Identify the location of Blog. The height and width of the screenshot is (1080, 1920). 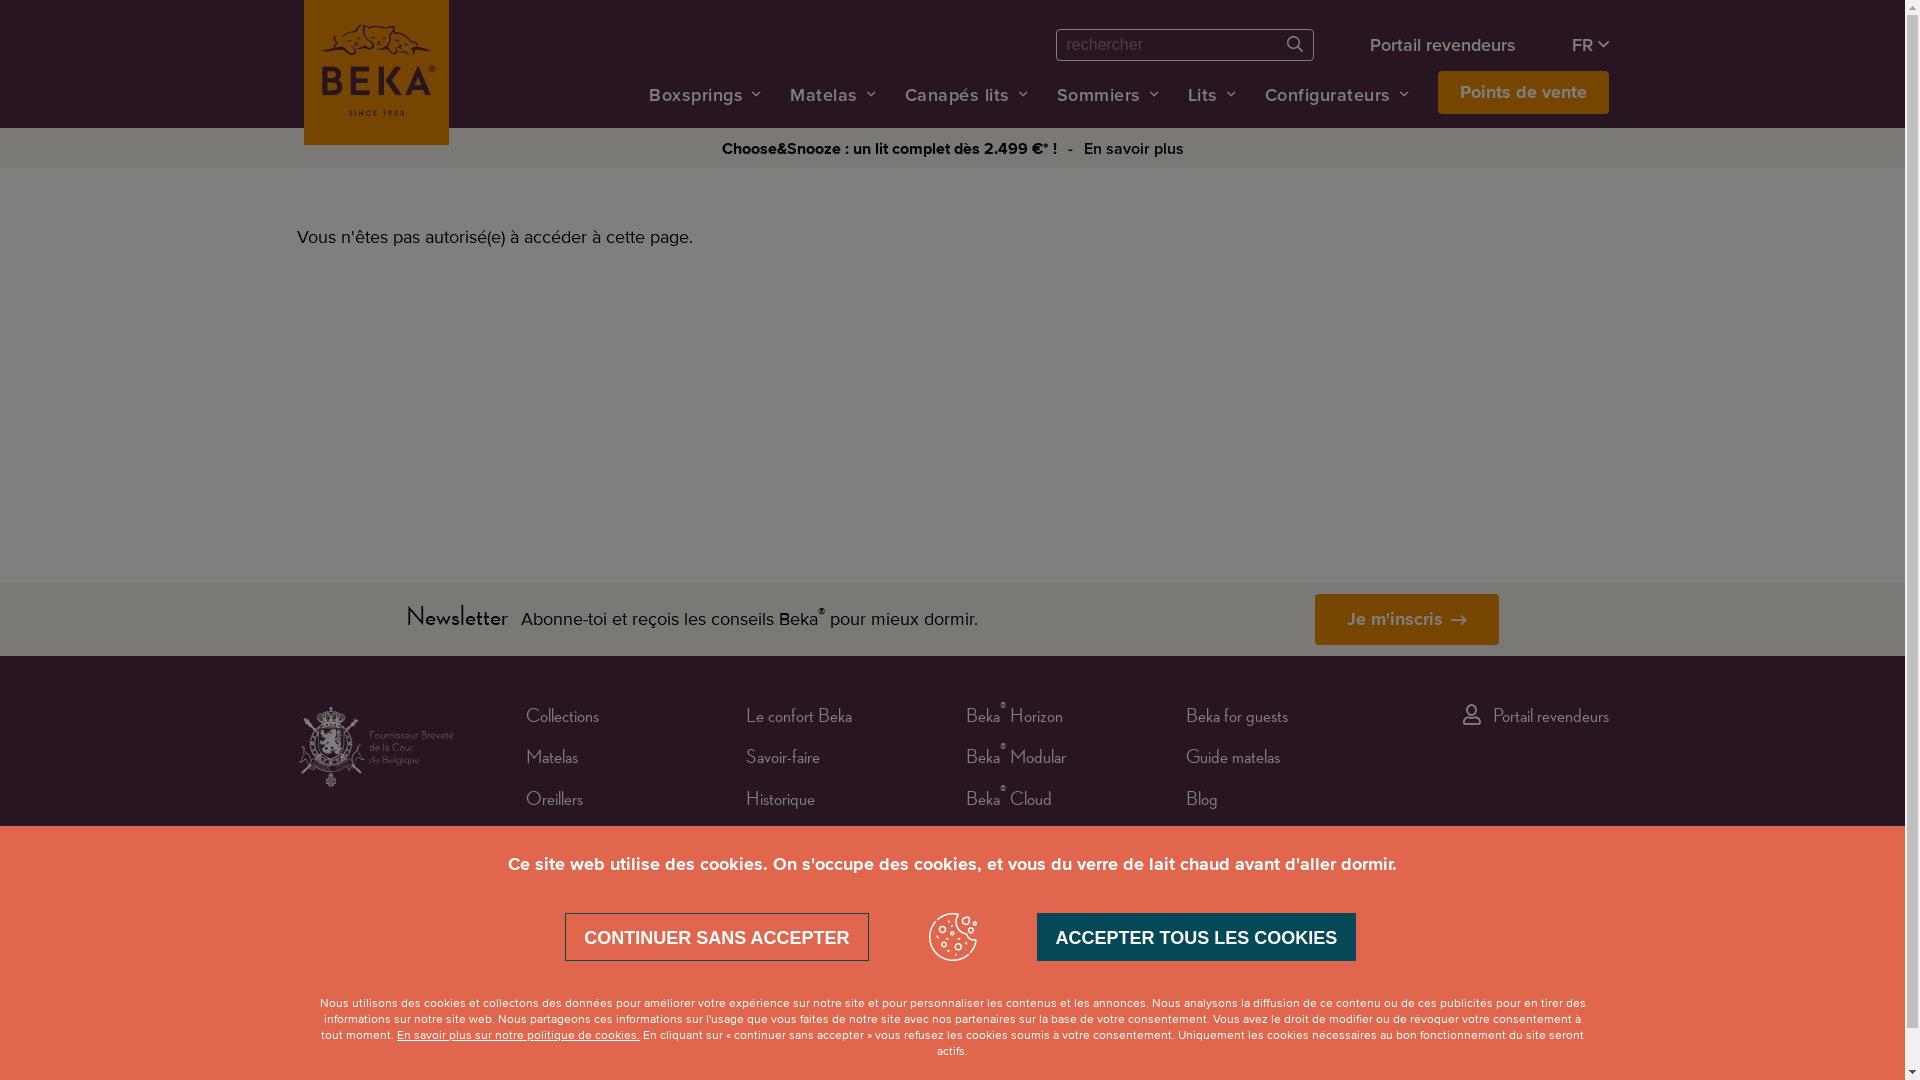
(1202, 802).